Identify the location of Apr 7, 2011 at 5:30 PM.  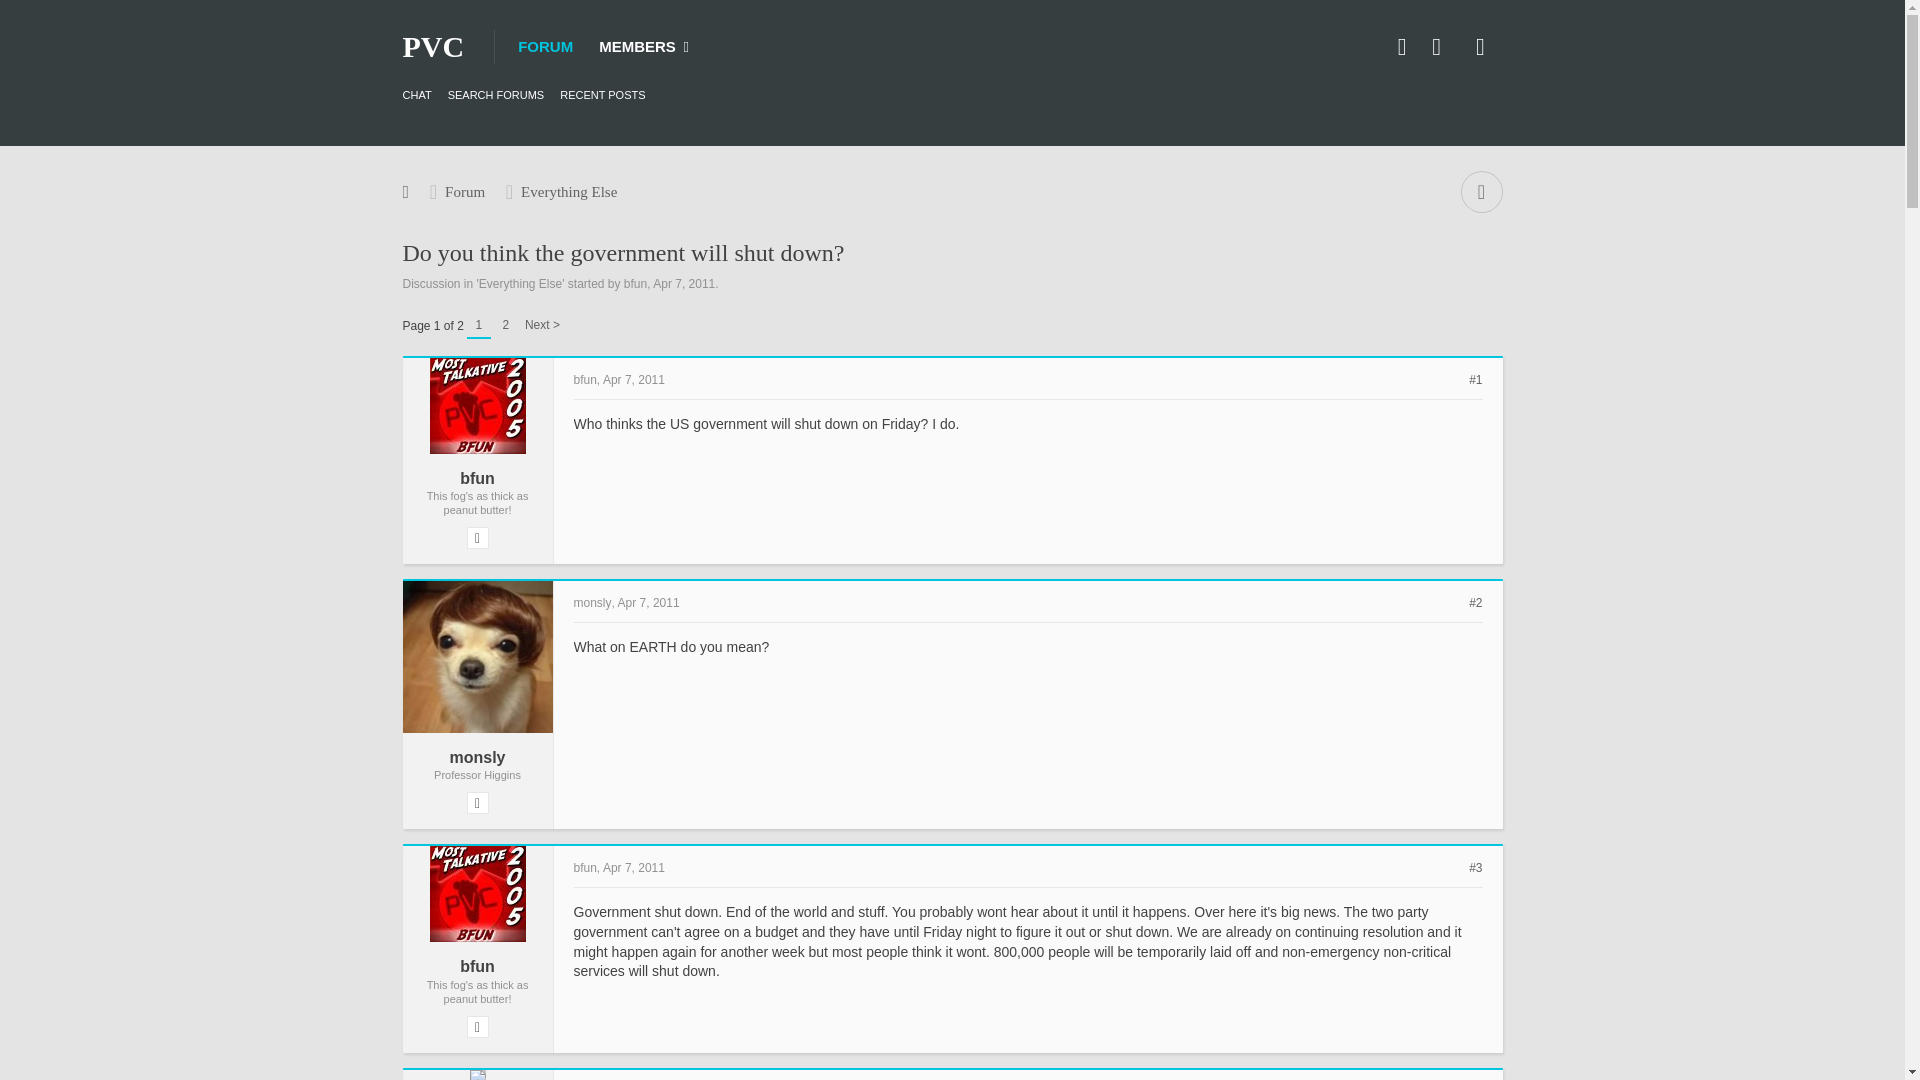
(683, 283).